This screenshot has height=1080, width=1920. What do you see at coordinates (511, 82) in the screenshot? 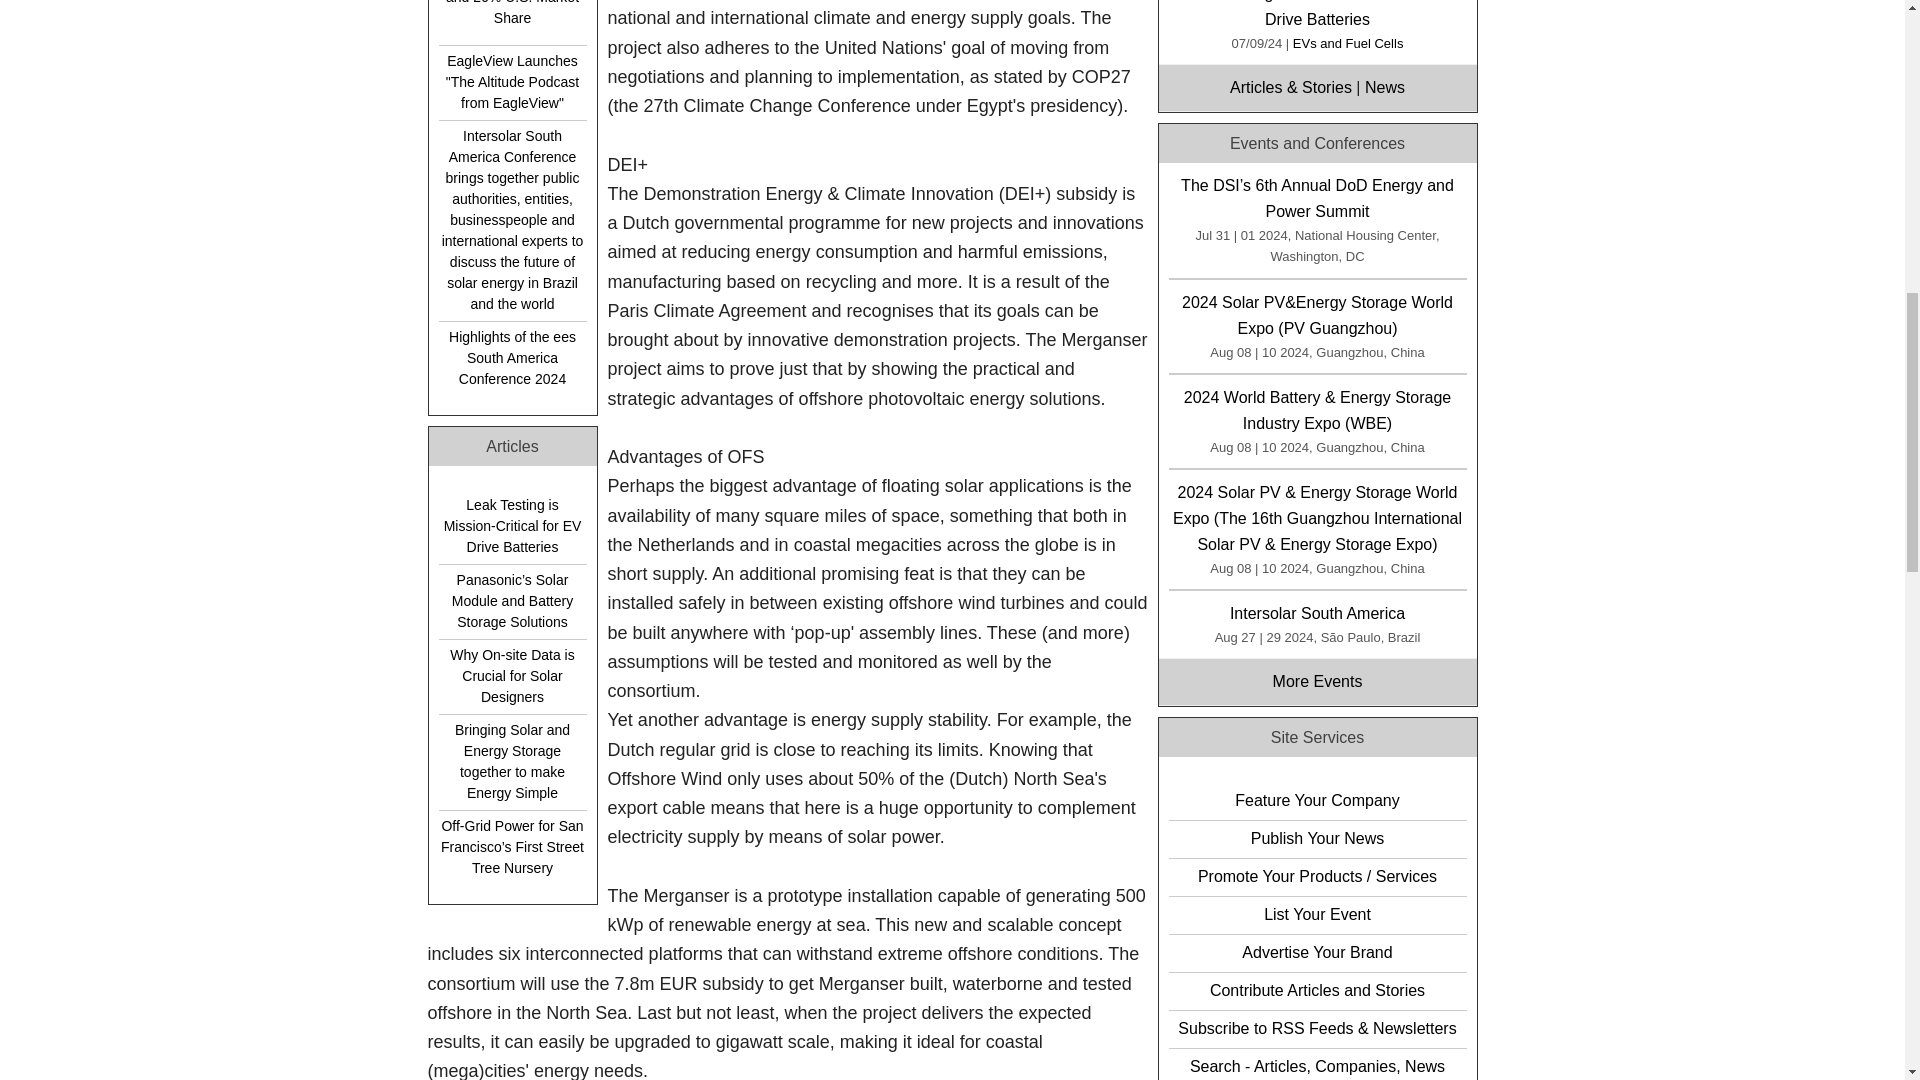
I see `EagleView Launches "The Altitude Podcast from EagleView"` at bounding box center [511, 82].